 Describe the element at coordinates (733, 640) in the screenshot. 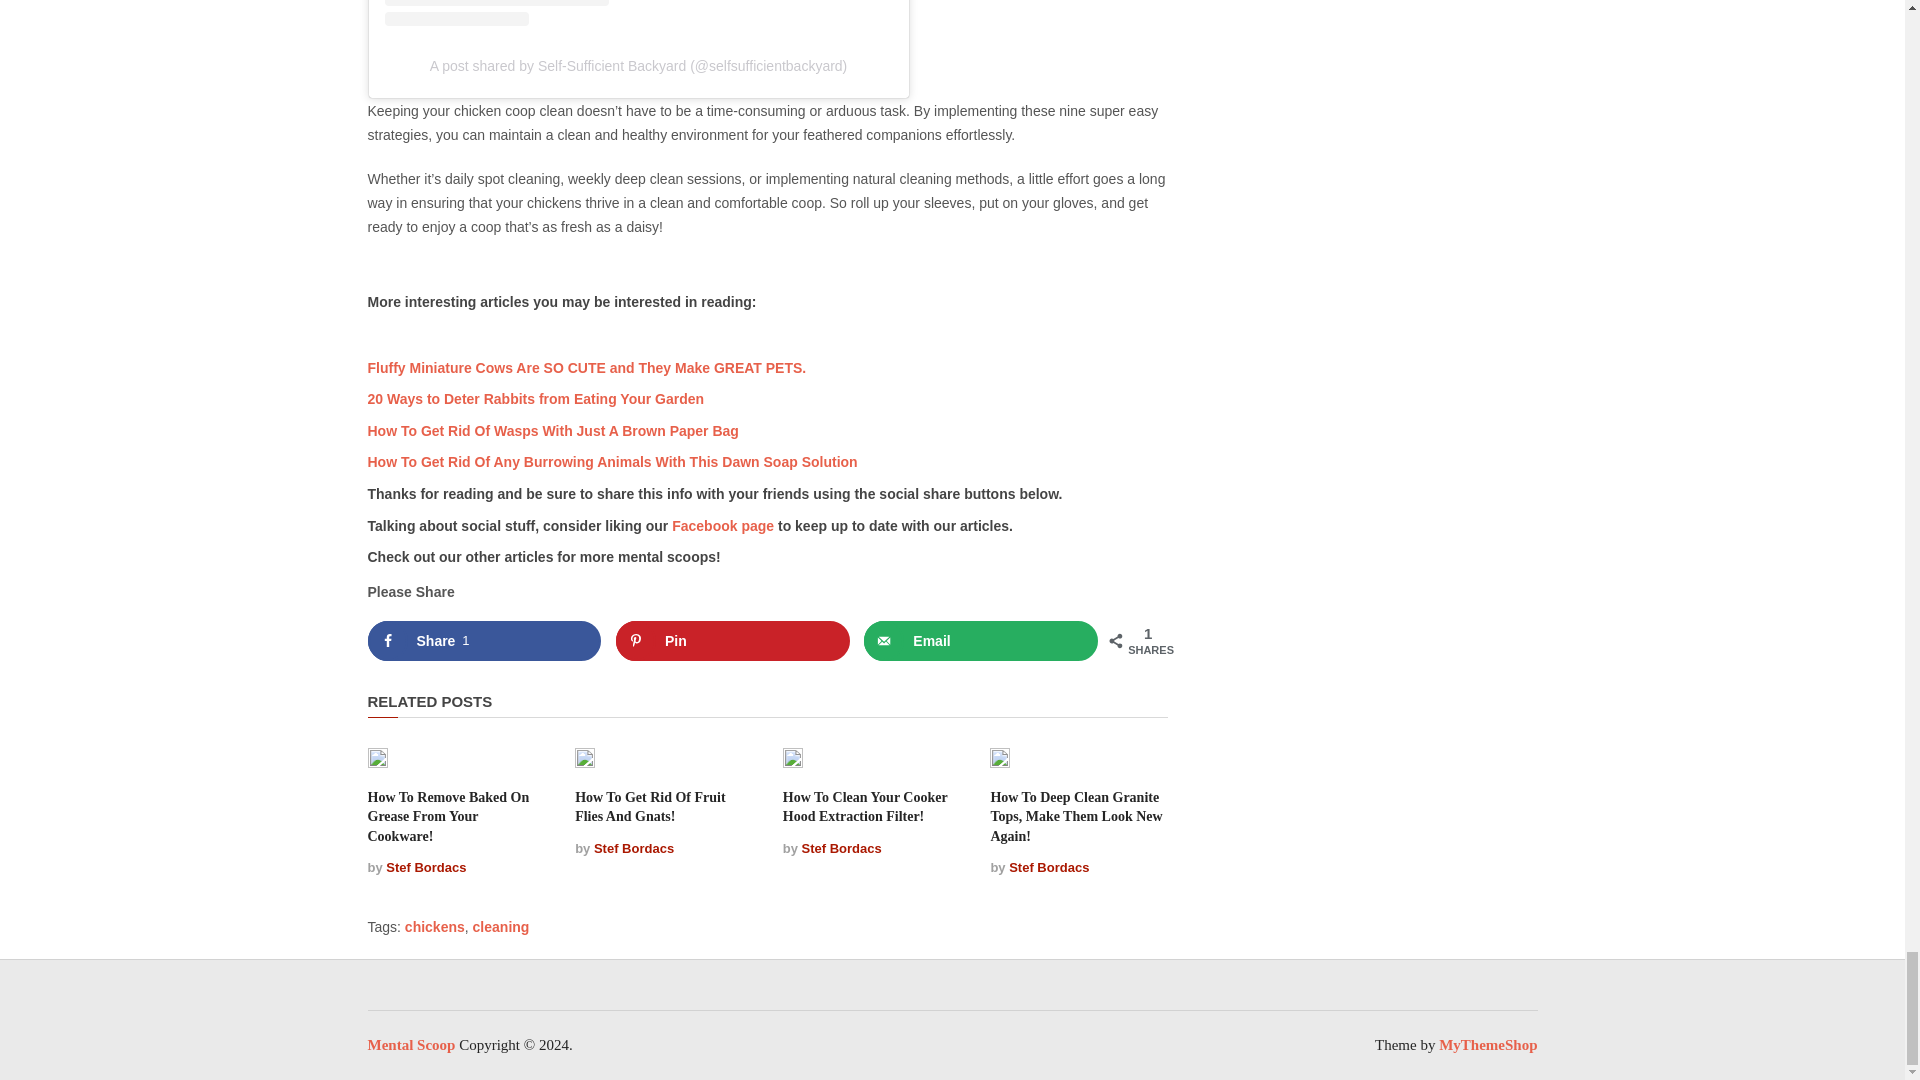

I see `Save to Pinterest` at that location.